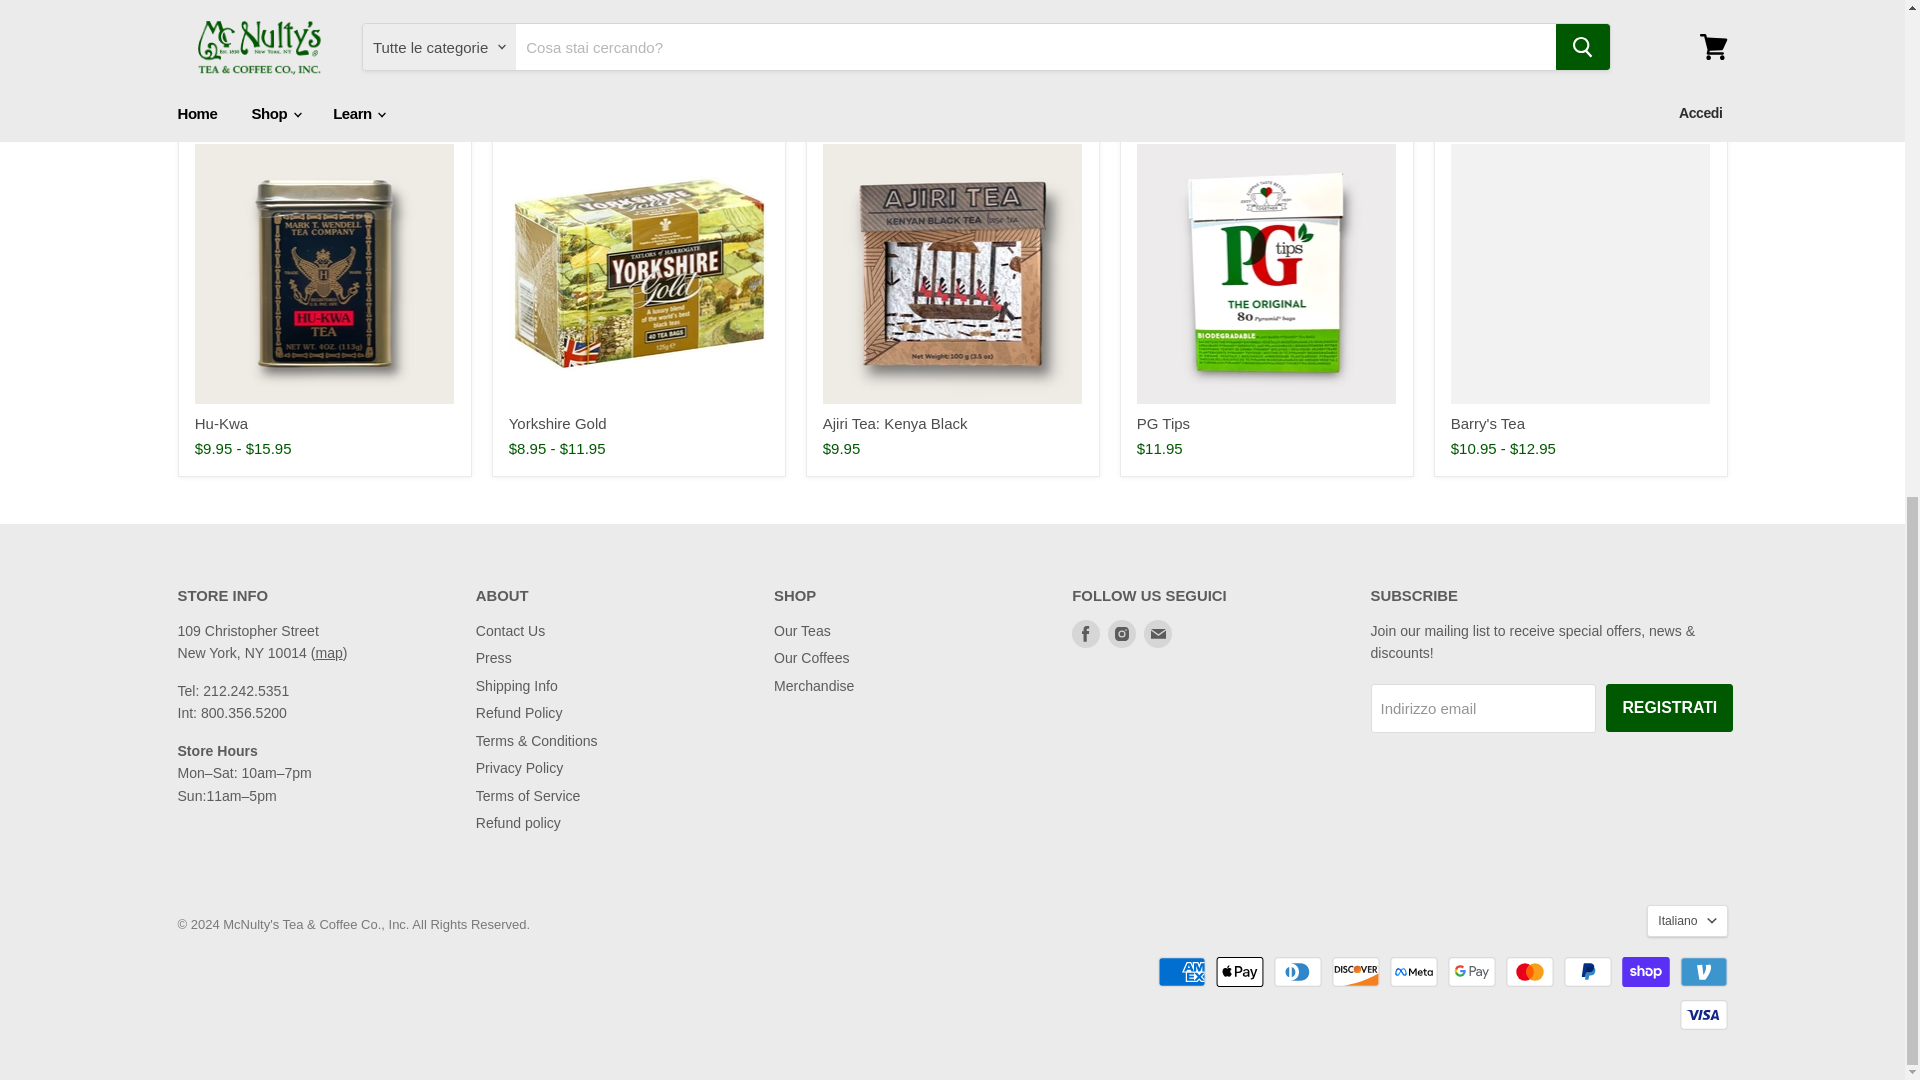  Describe the element at coordinates (328, 652) in the screenshot. I see `Google Map` at that location.